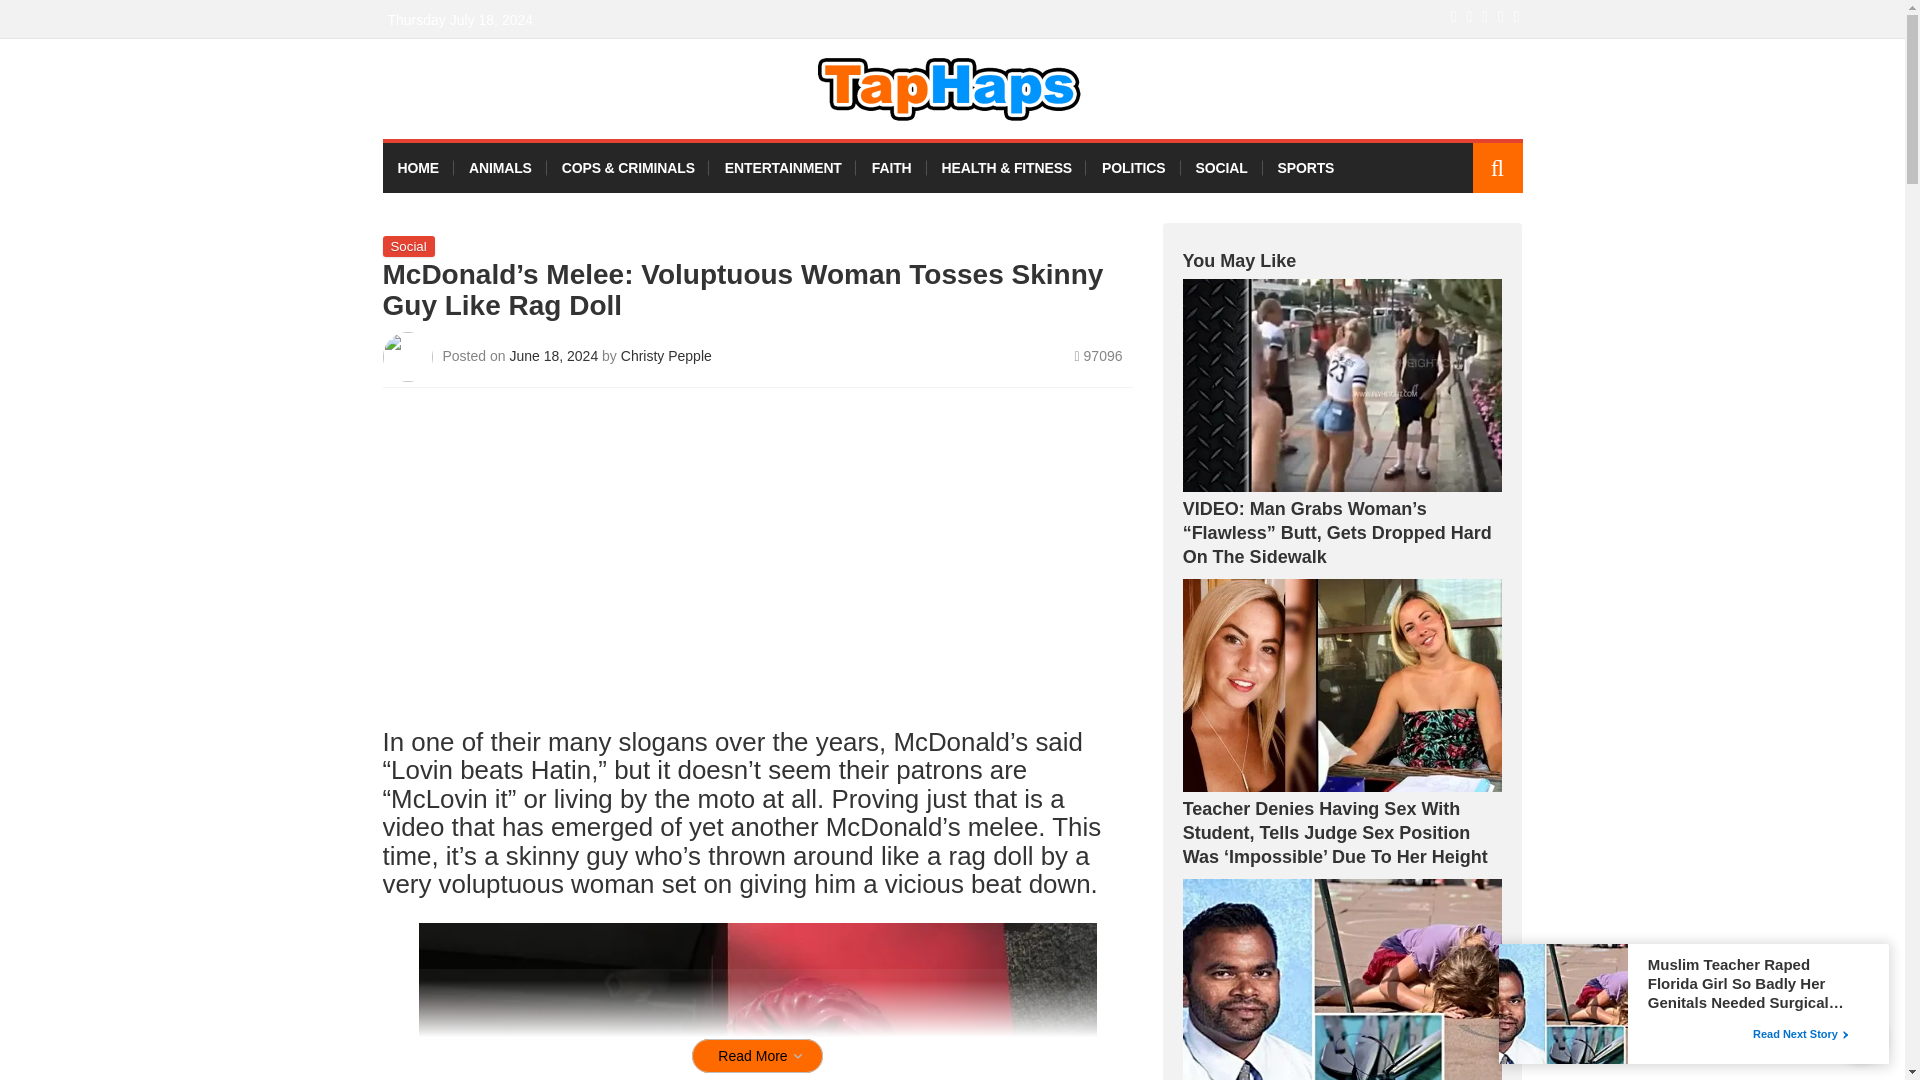 Image resolution: width=1920 pixels, height=1080 pixels. Describe the element at coordinates (418, 168) in the screenshot. I see `HOME` at that location.